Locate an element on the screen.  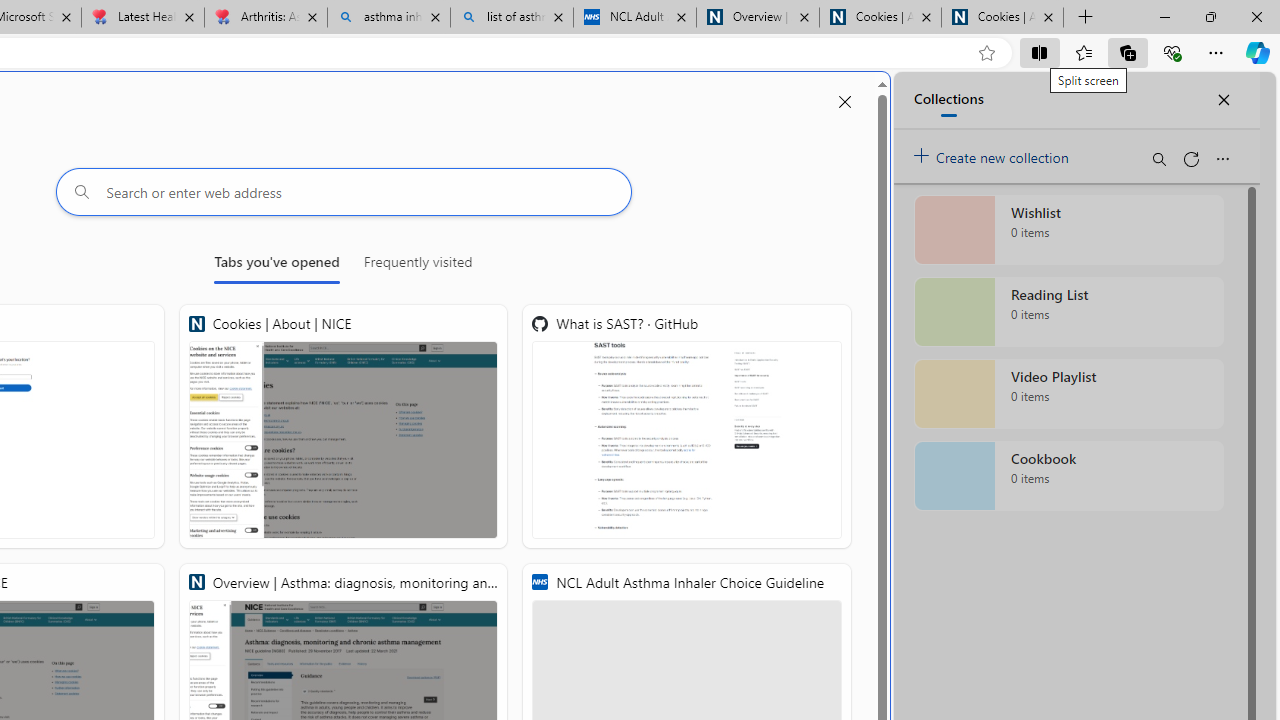
Search or enter web address is located at coordinates (344, 192).